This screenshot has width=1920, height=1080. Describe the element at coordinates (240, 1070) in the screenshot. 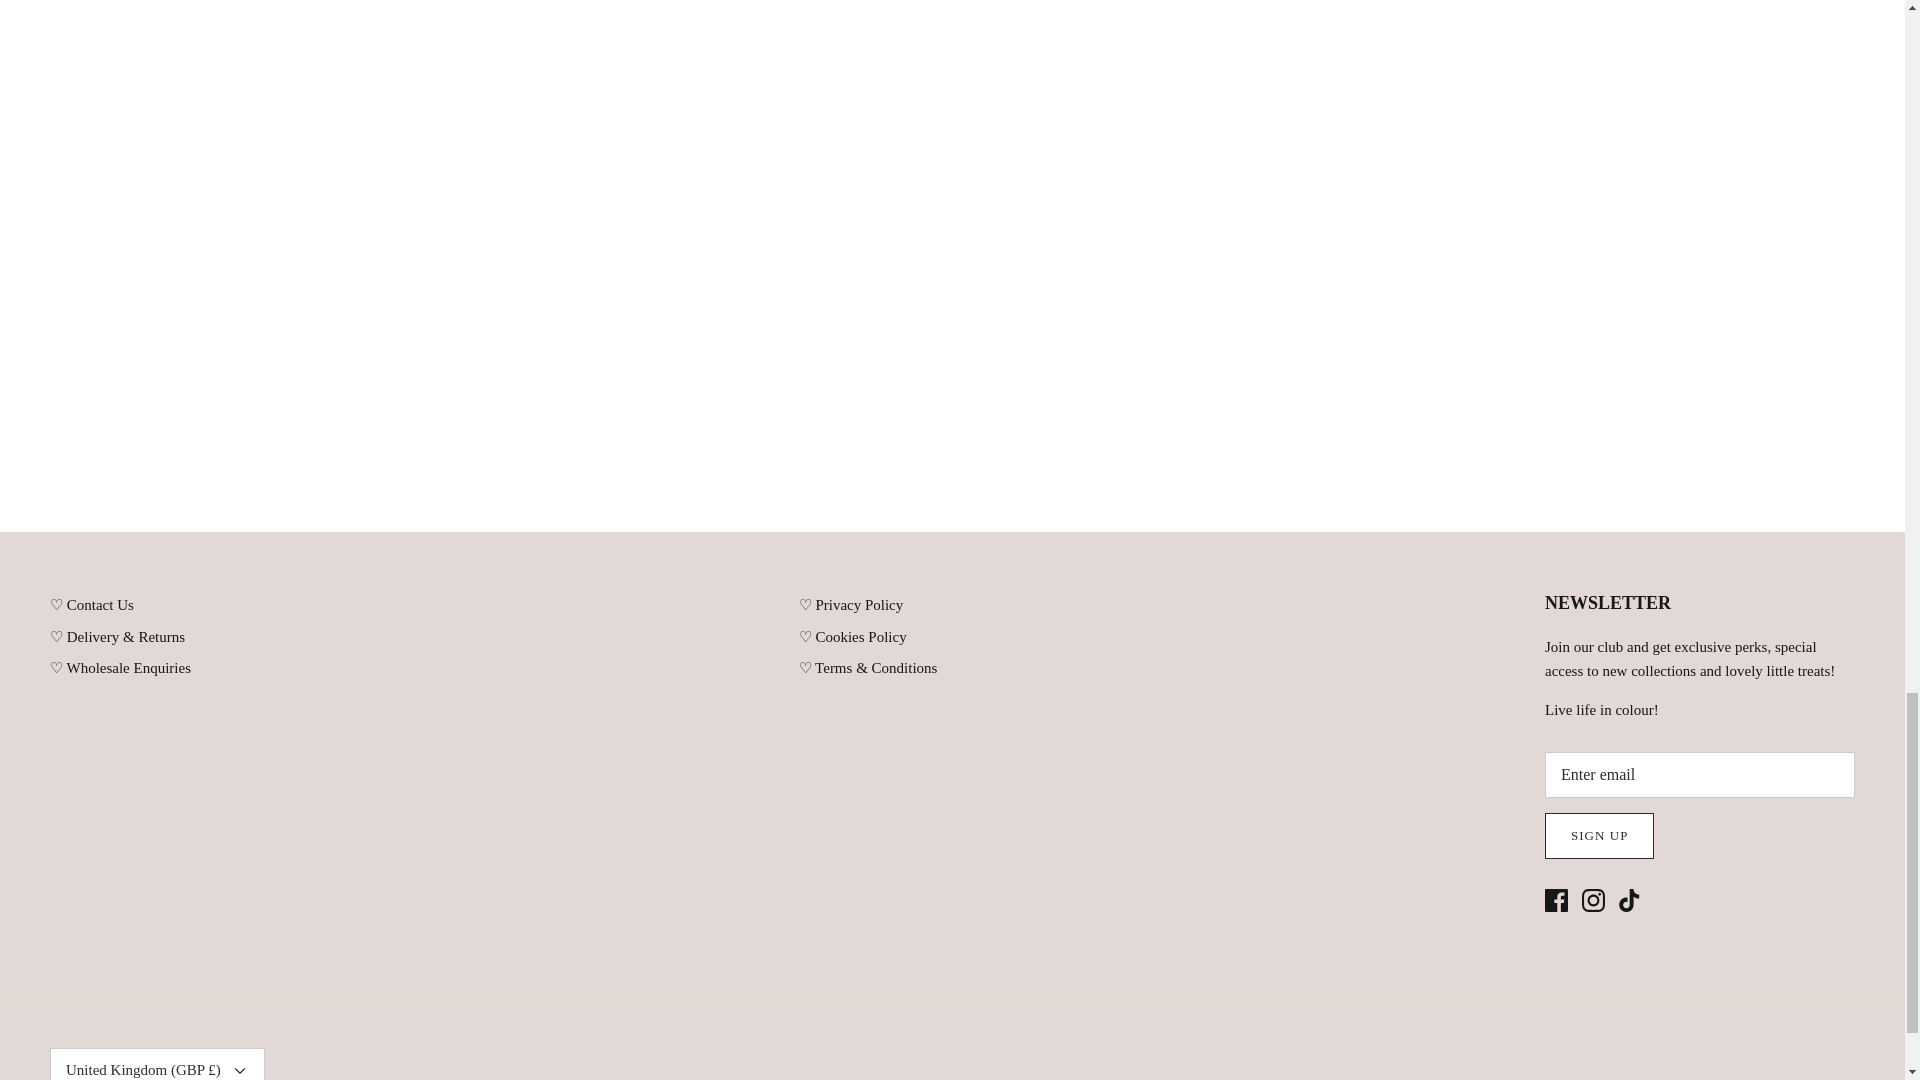

I see `Down` at that location.